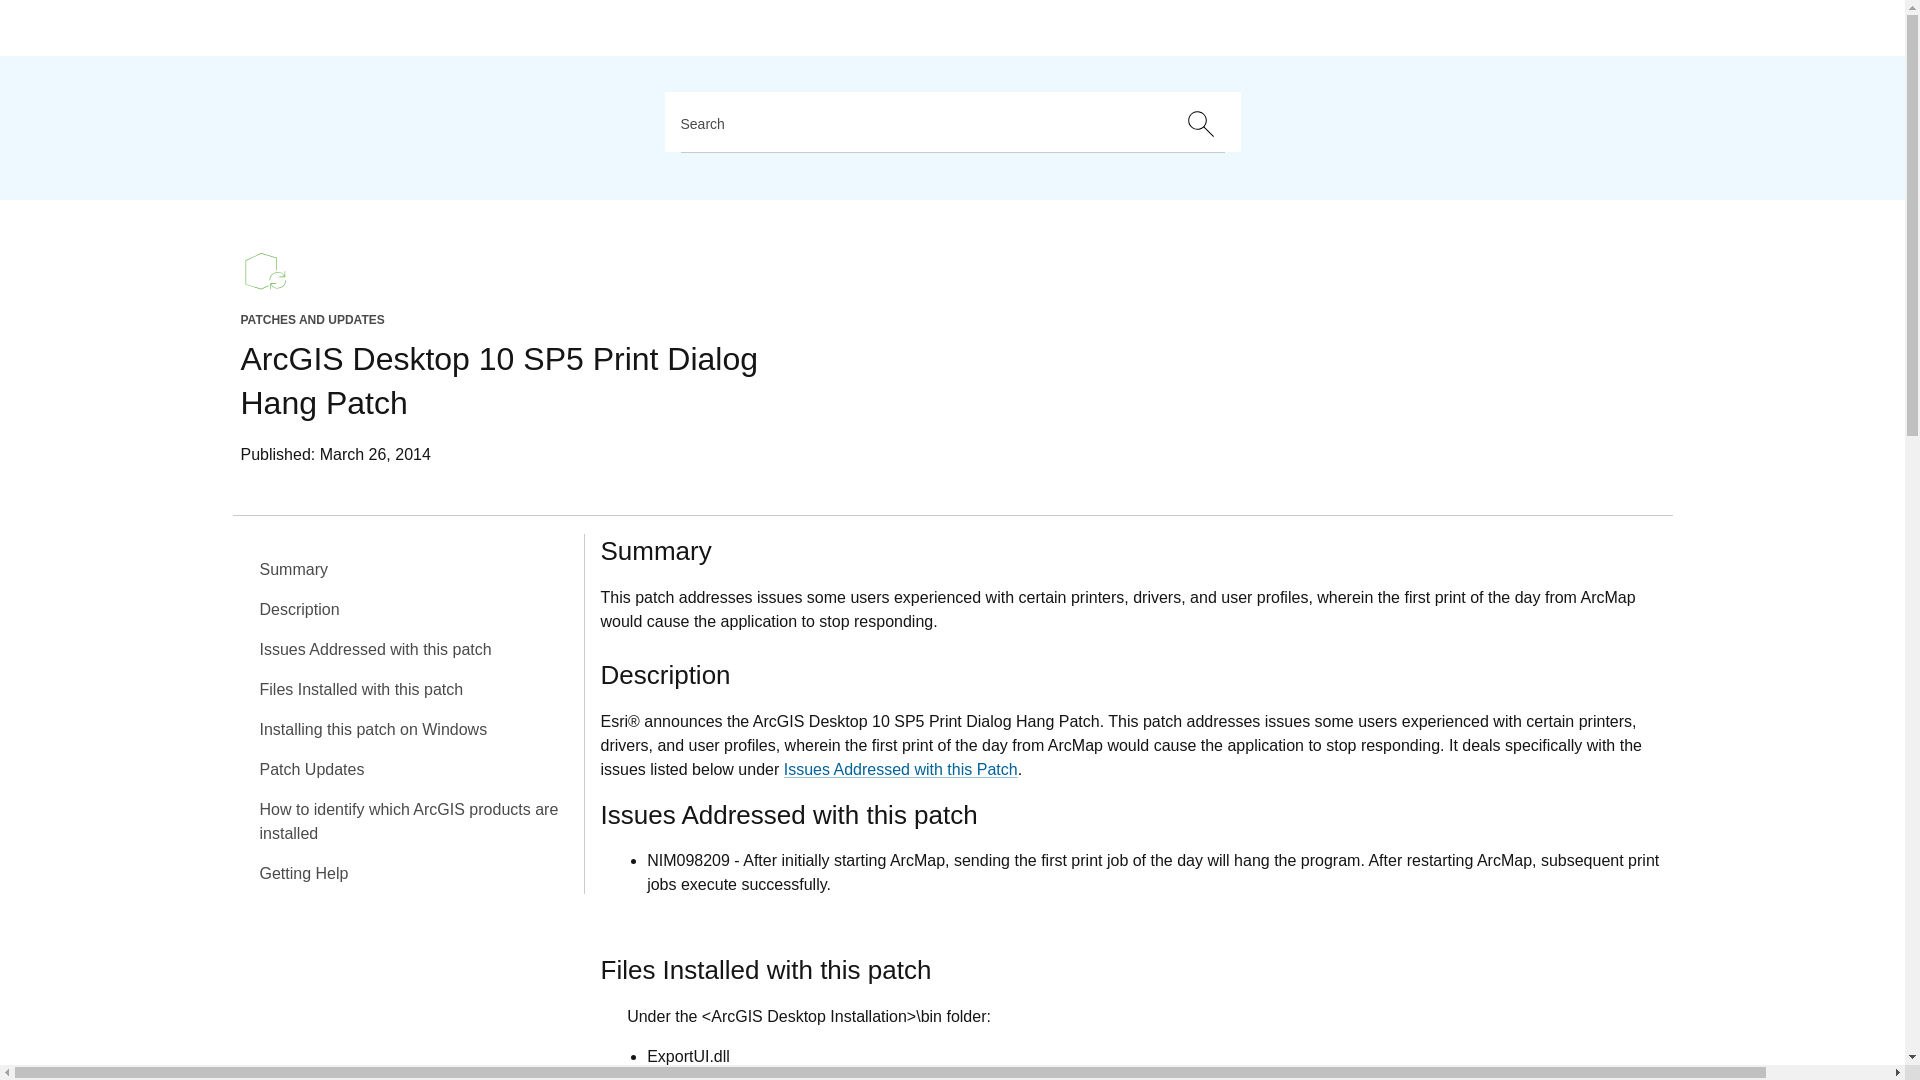  What do you see at coordinates (415, 609) in the screenshot?
I see `Description` at bounding box center [415, 609].